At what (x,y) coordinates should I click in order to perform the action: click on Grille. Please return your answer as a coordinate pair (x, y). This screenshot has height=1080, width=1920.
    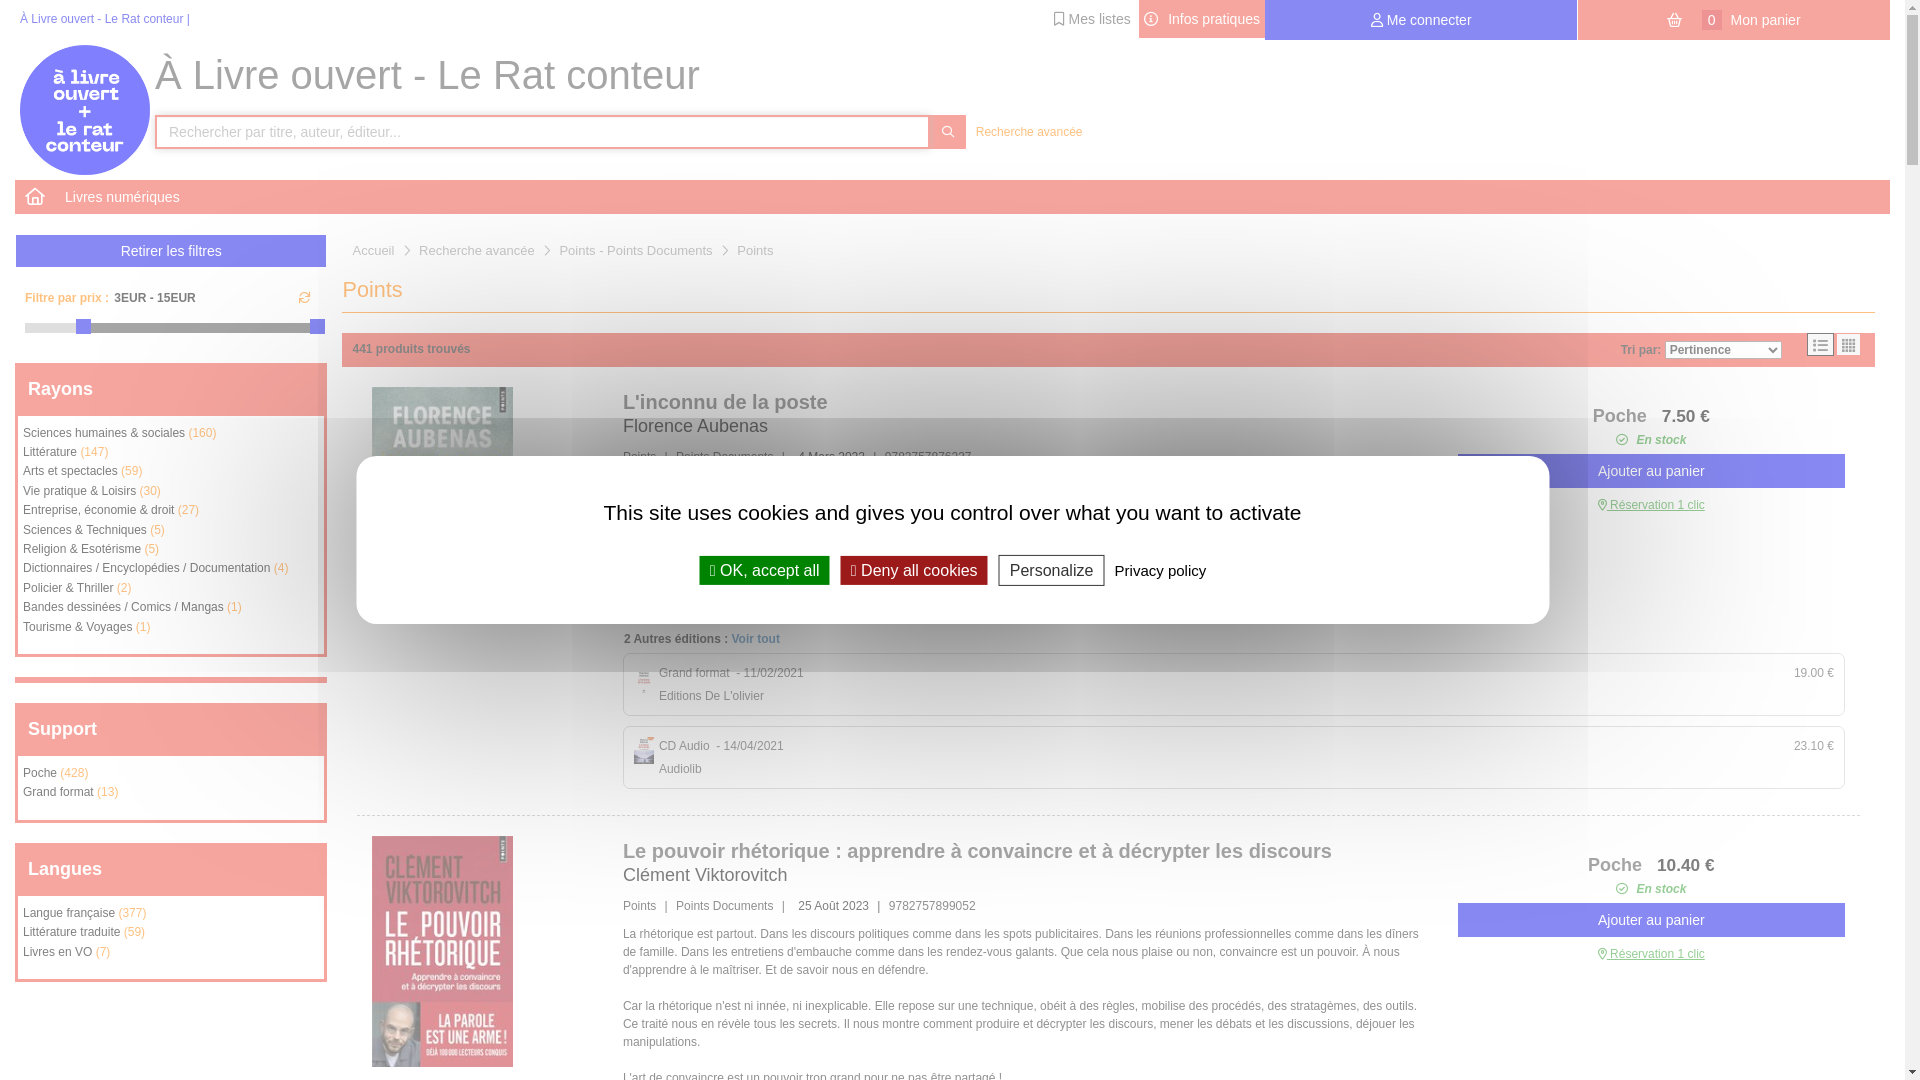
    Looking at the image, I should click on (1848, 344).